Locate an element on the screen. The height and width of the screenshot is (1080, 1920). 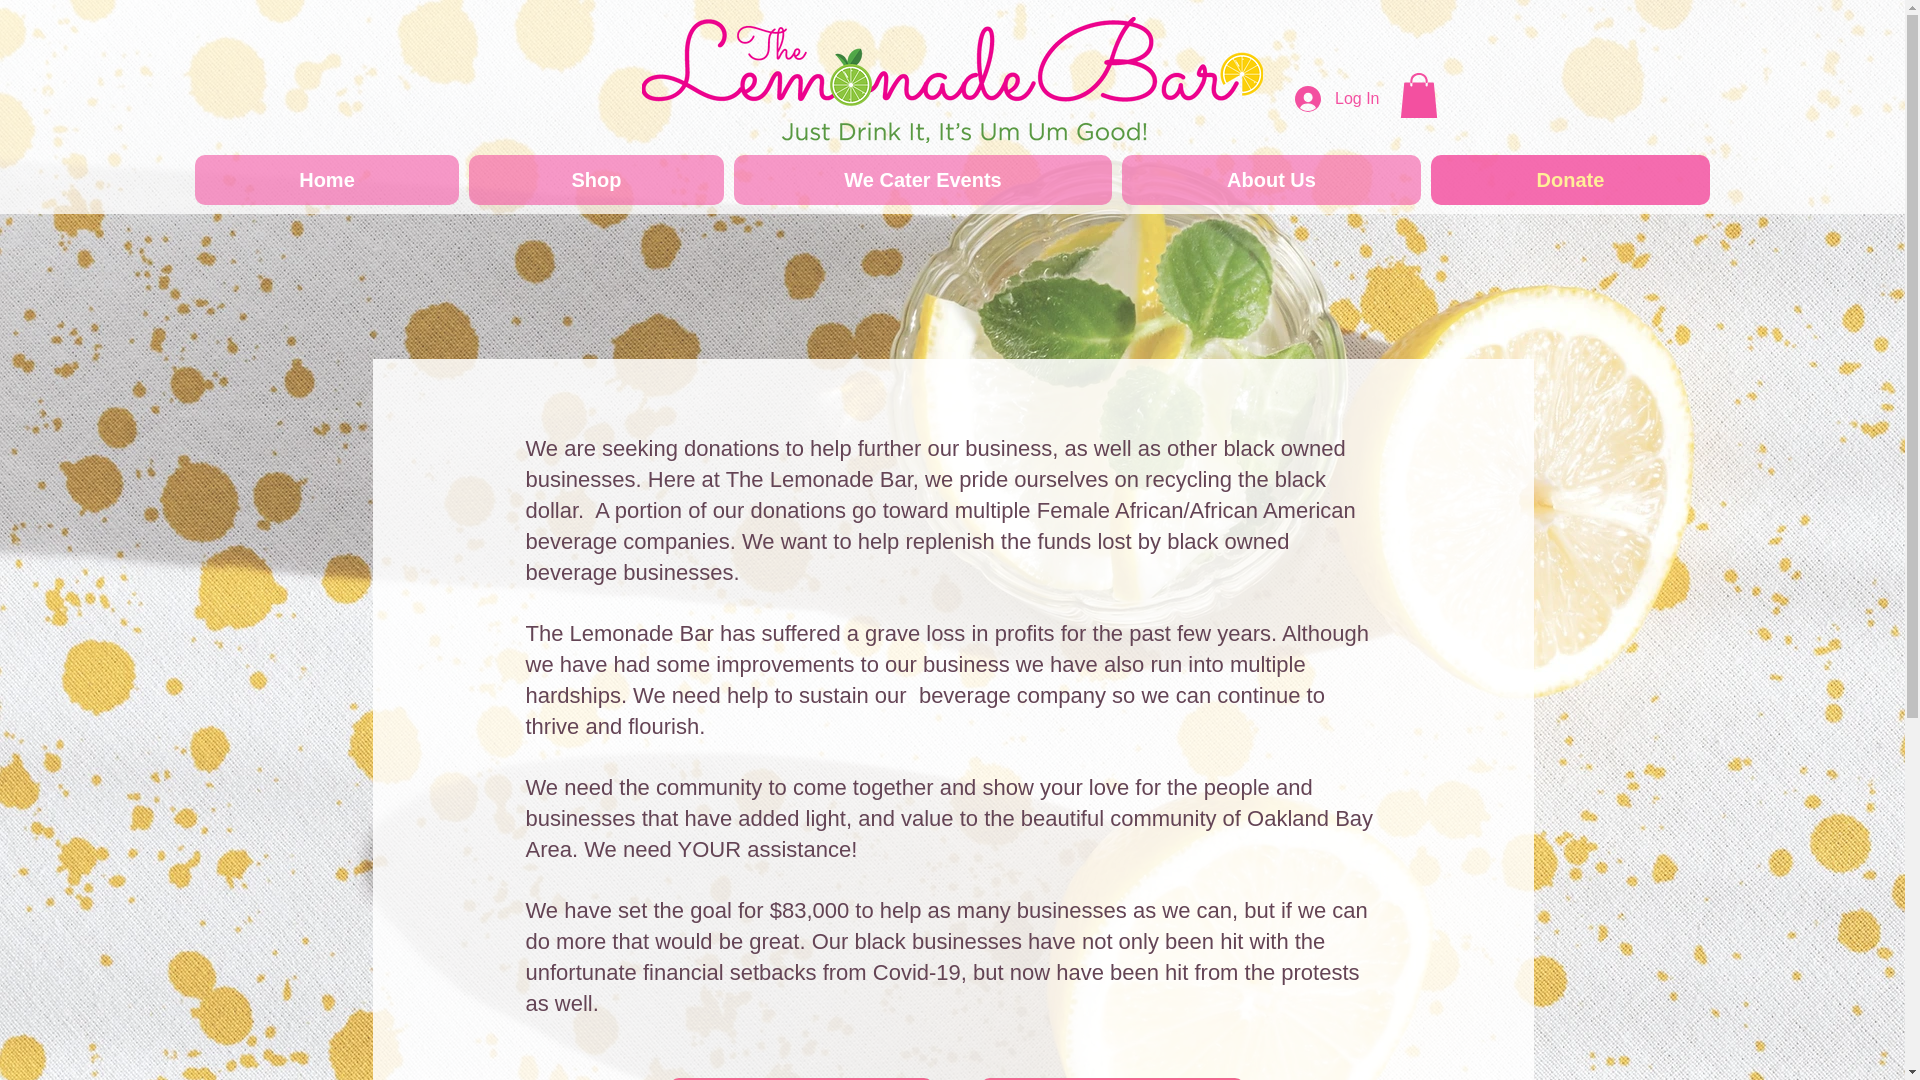
Donate is located at coordinates (1570, 180).